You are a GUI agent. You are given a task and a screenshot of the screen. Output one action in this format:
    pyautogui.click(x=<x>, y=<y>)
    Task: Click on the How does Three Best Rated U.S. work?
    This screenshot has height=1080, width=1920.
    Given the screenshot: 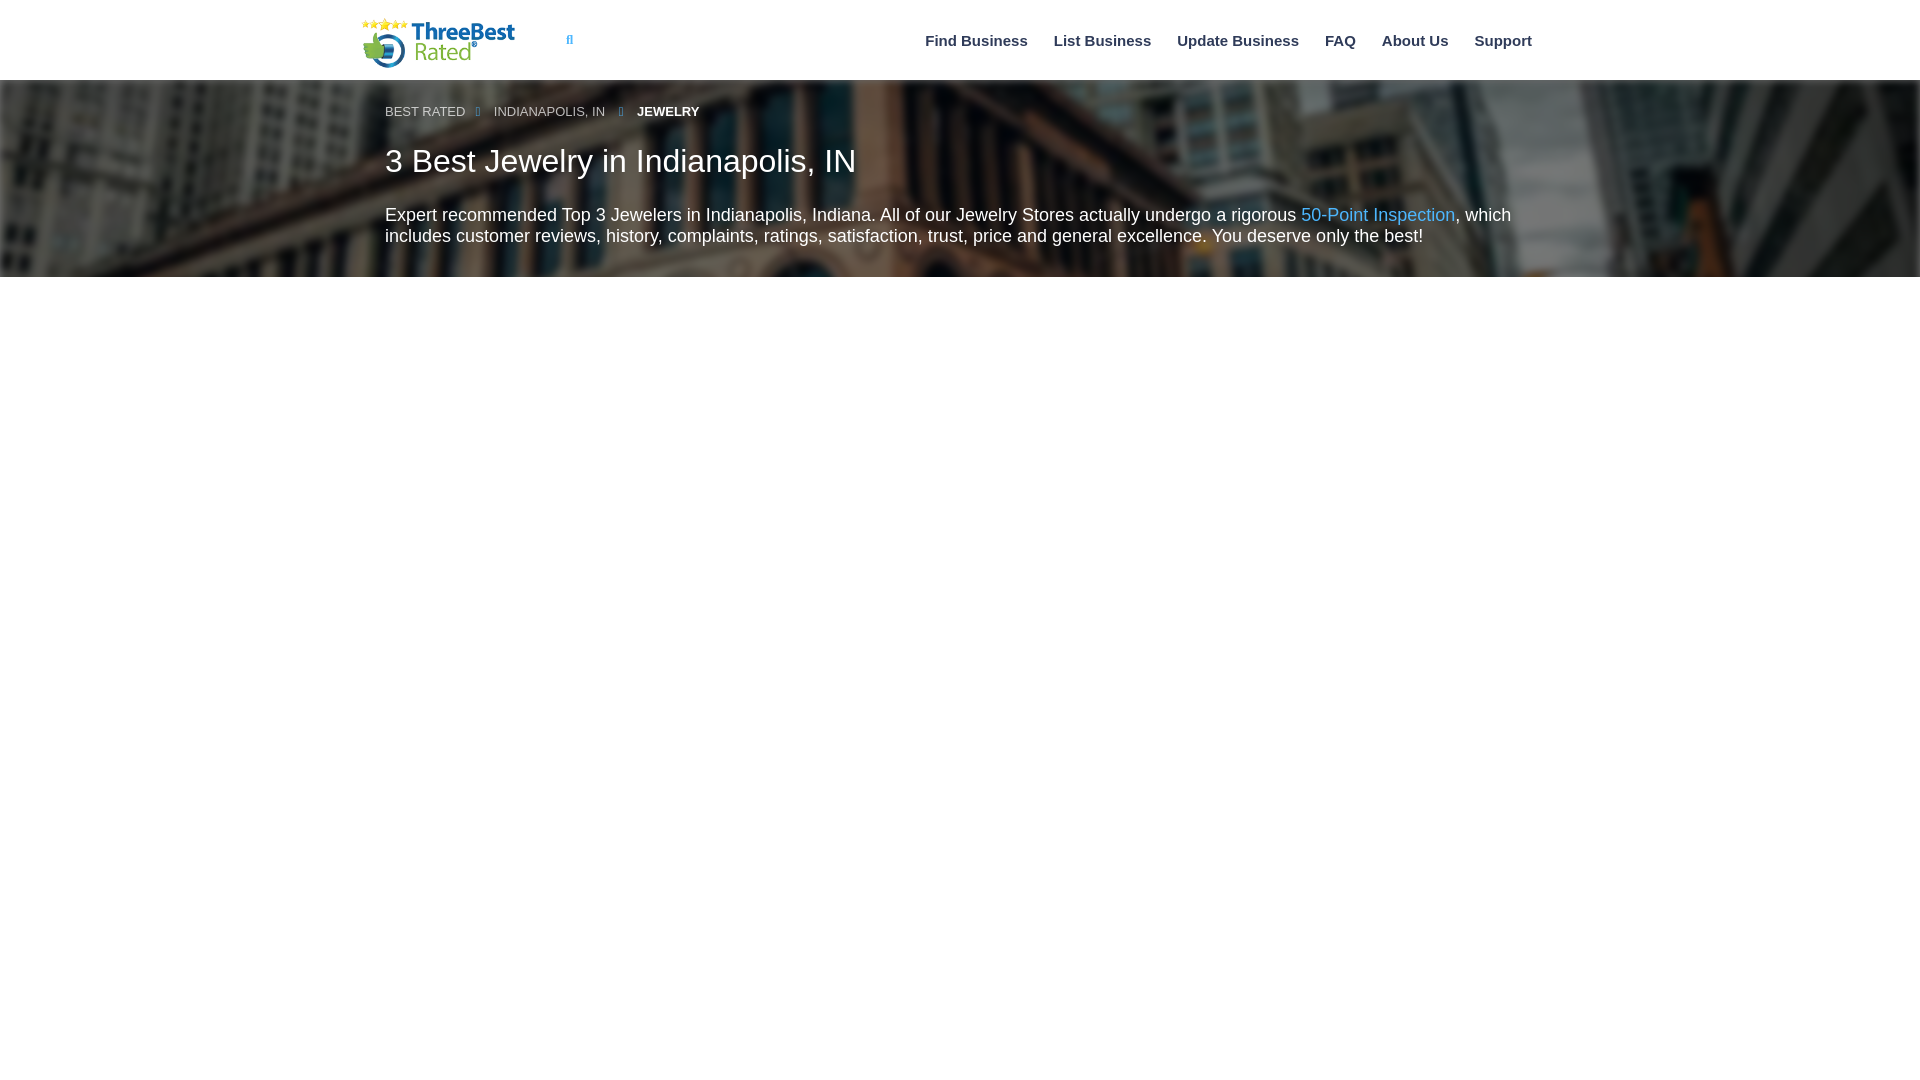 What is the action you would take?
    pyautogui.click(x=1416, y=40)
    